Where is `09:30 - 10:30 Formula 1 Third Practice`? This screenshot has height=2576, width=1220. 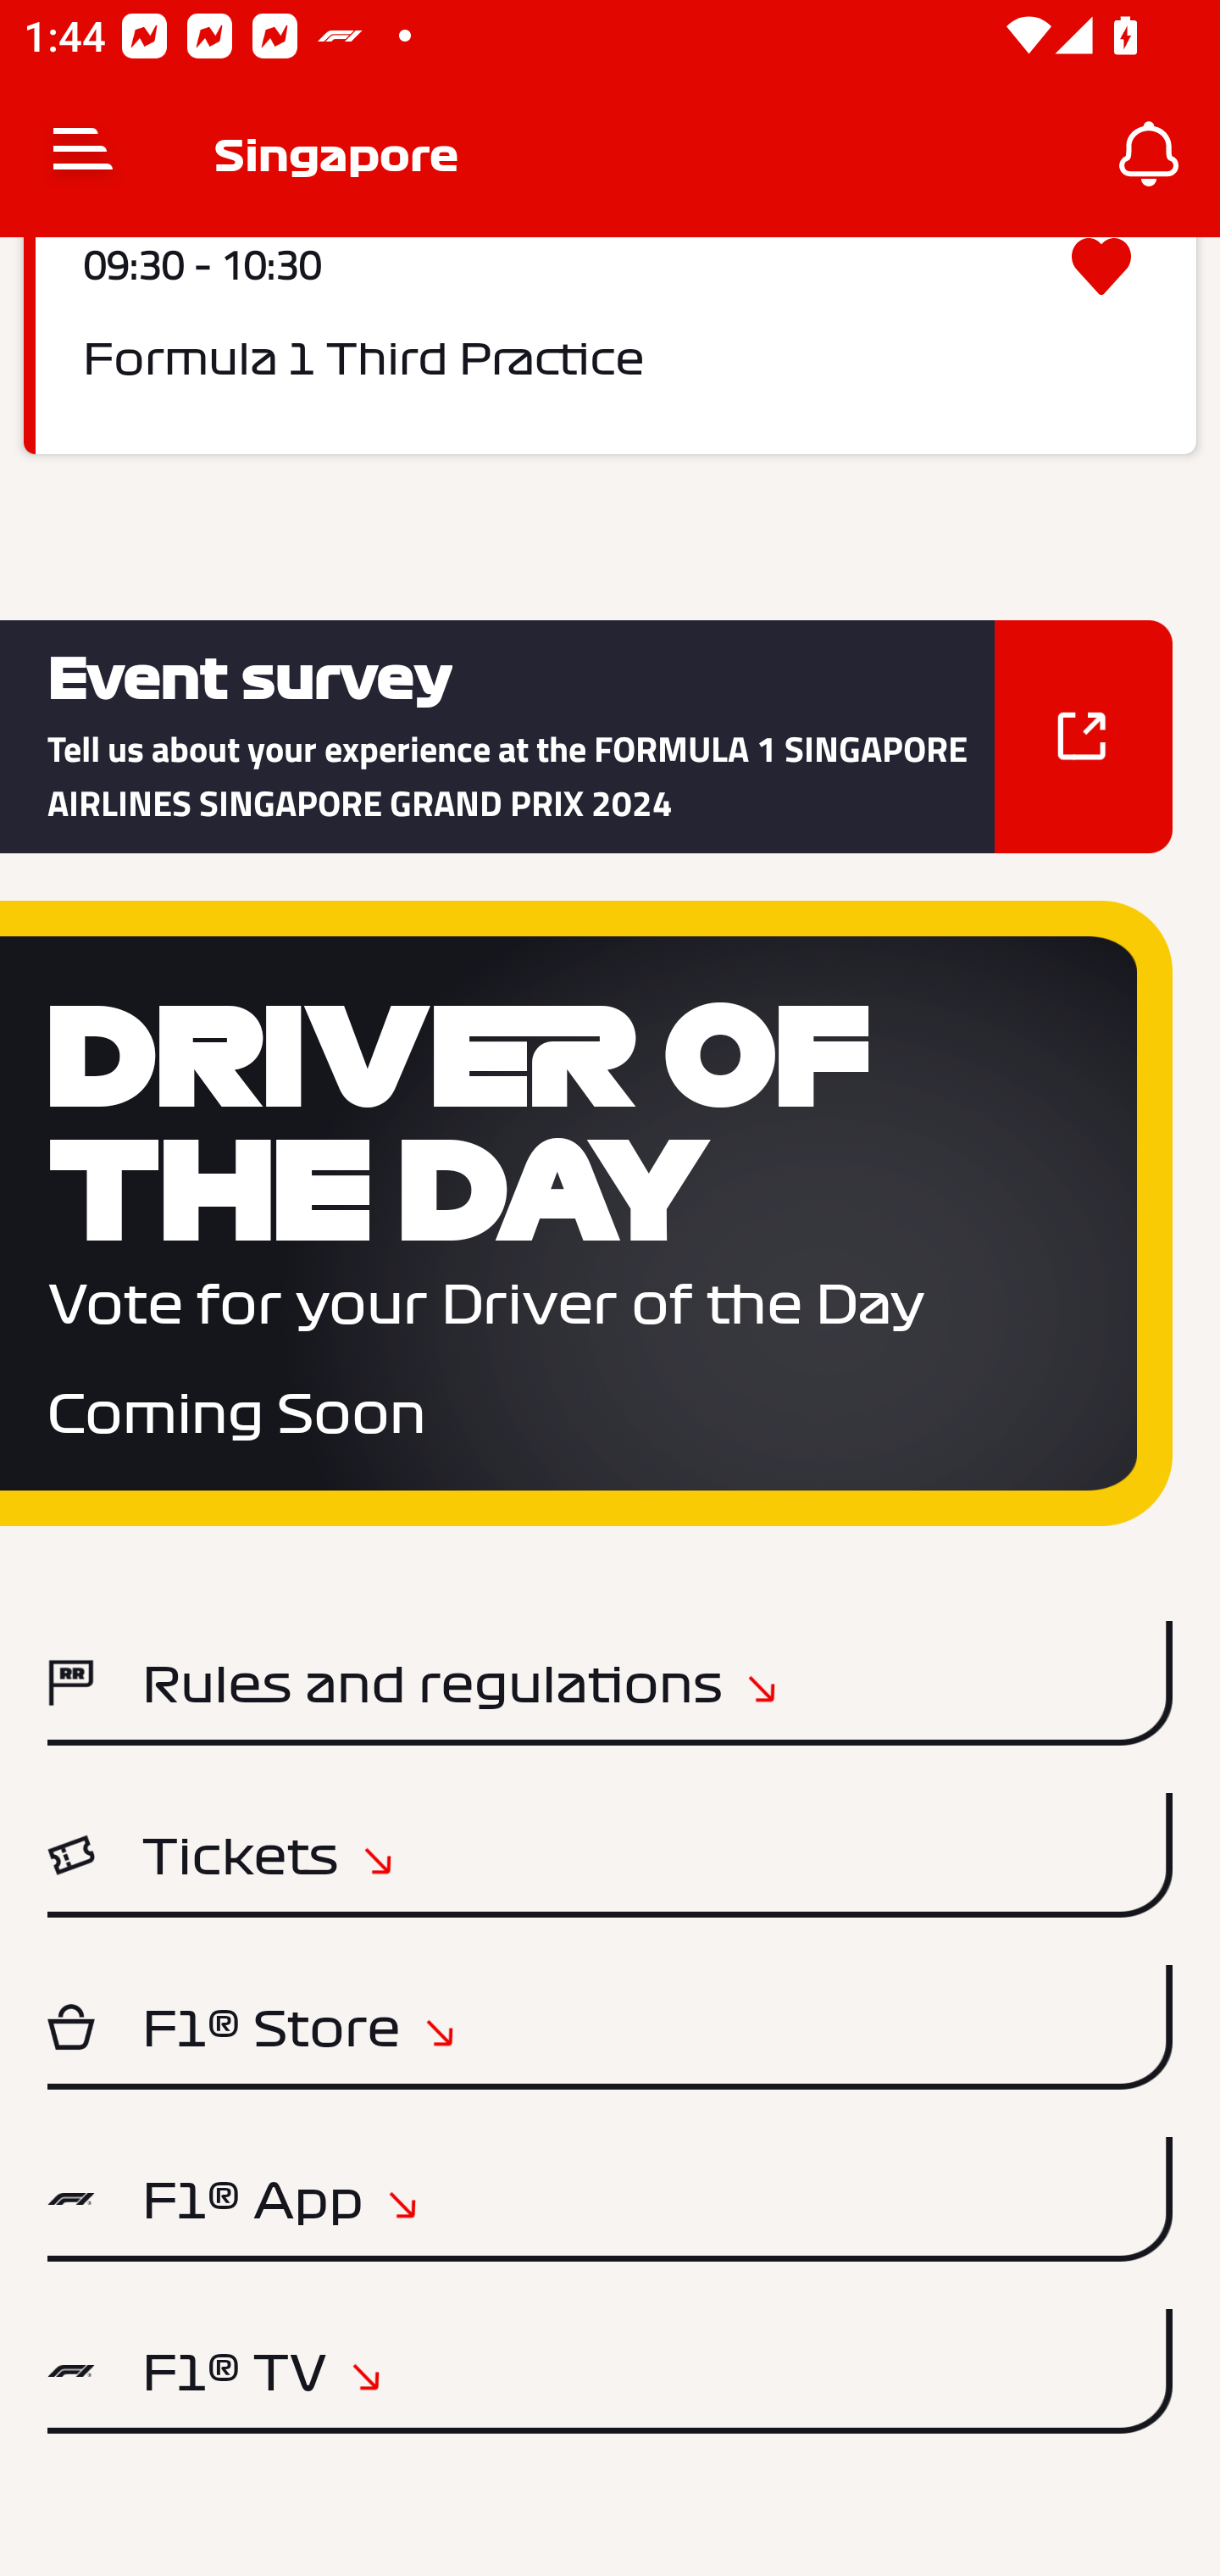 09:30 - 10:30 Formula 1 Third Practice is located at coordinates (610, 345).